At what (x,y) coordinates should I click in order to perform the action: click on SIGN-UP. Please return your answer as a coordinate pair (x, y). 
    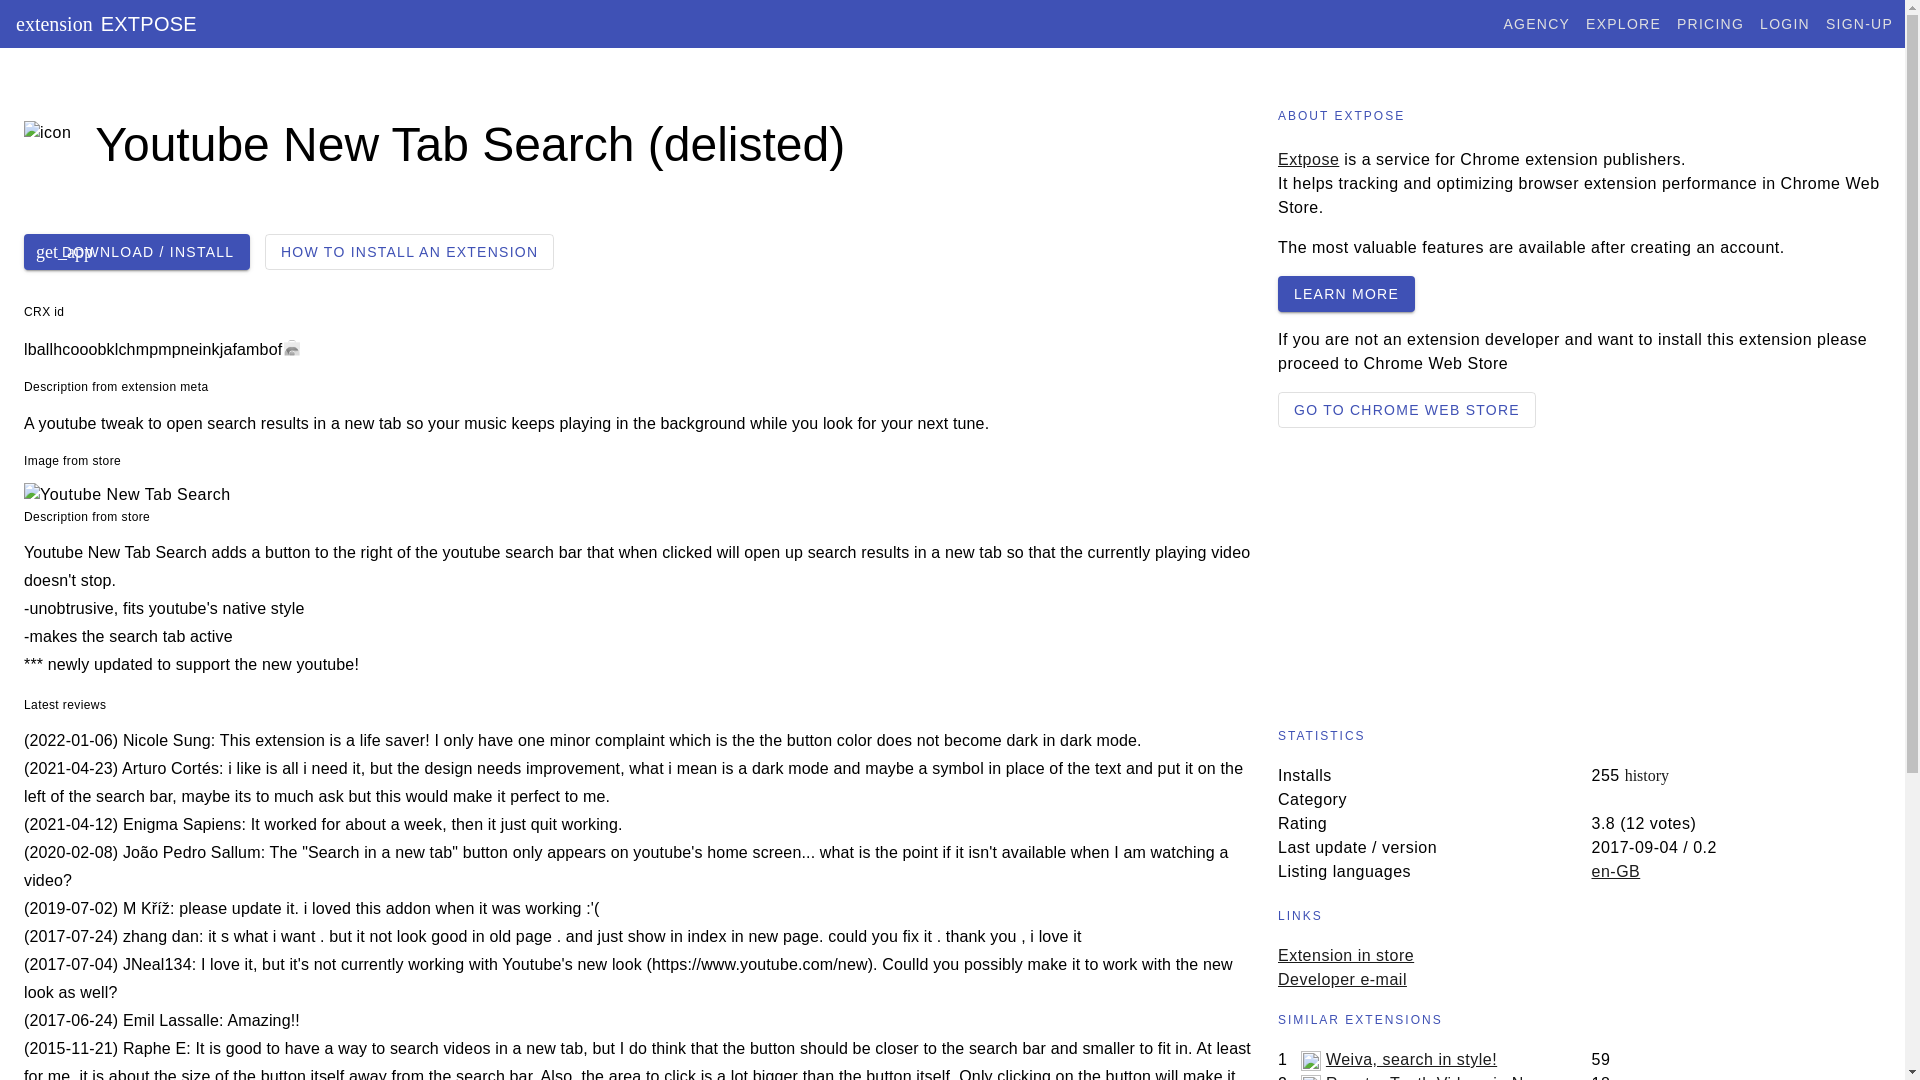
    Looking at the image, I should click on (58, 144).